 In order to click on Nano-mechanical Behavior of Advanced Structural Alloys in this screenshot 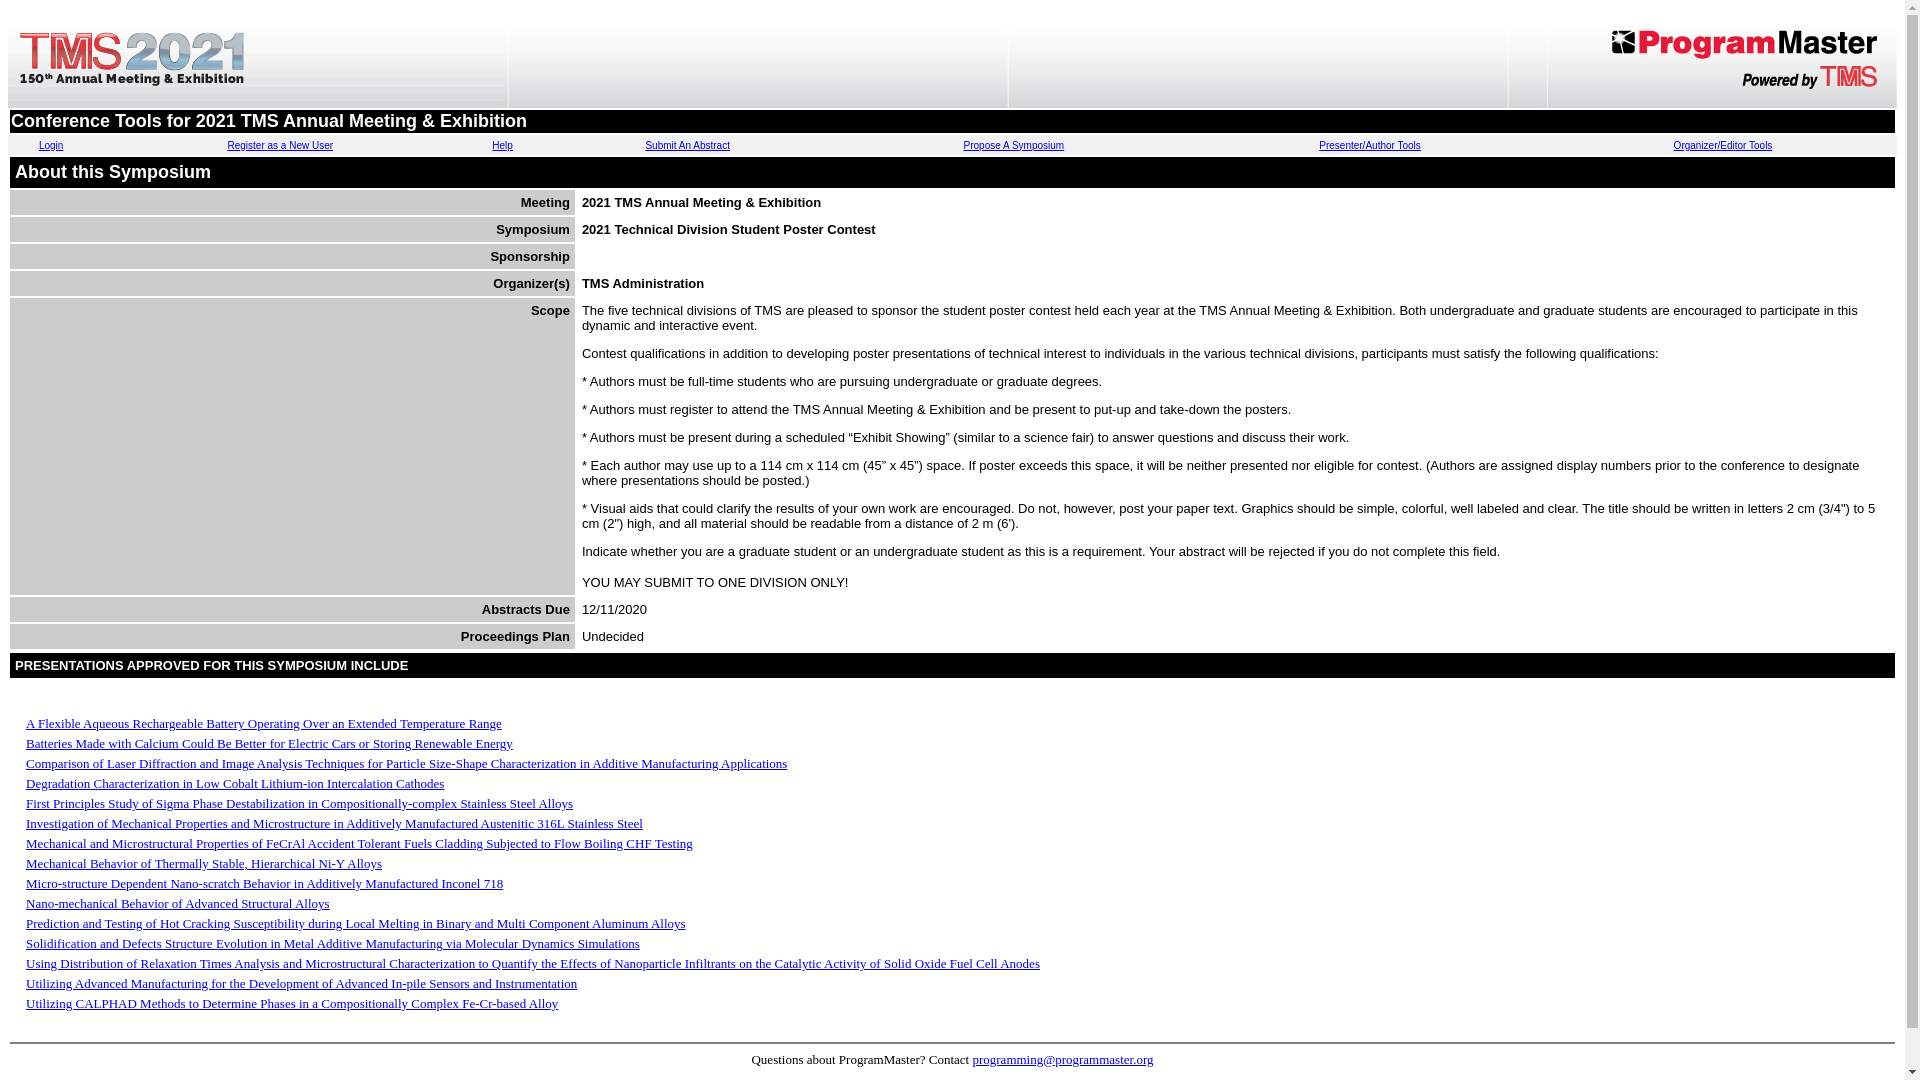, I will do `click(178, 904)`.